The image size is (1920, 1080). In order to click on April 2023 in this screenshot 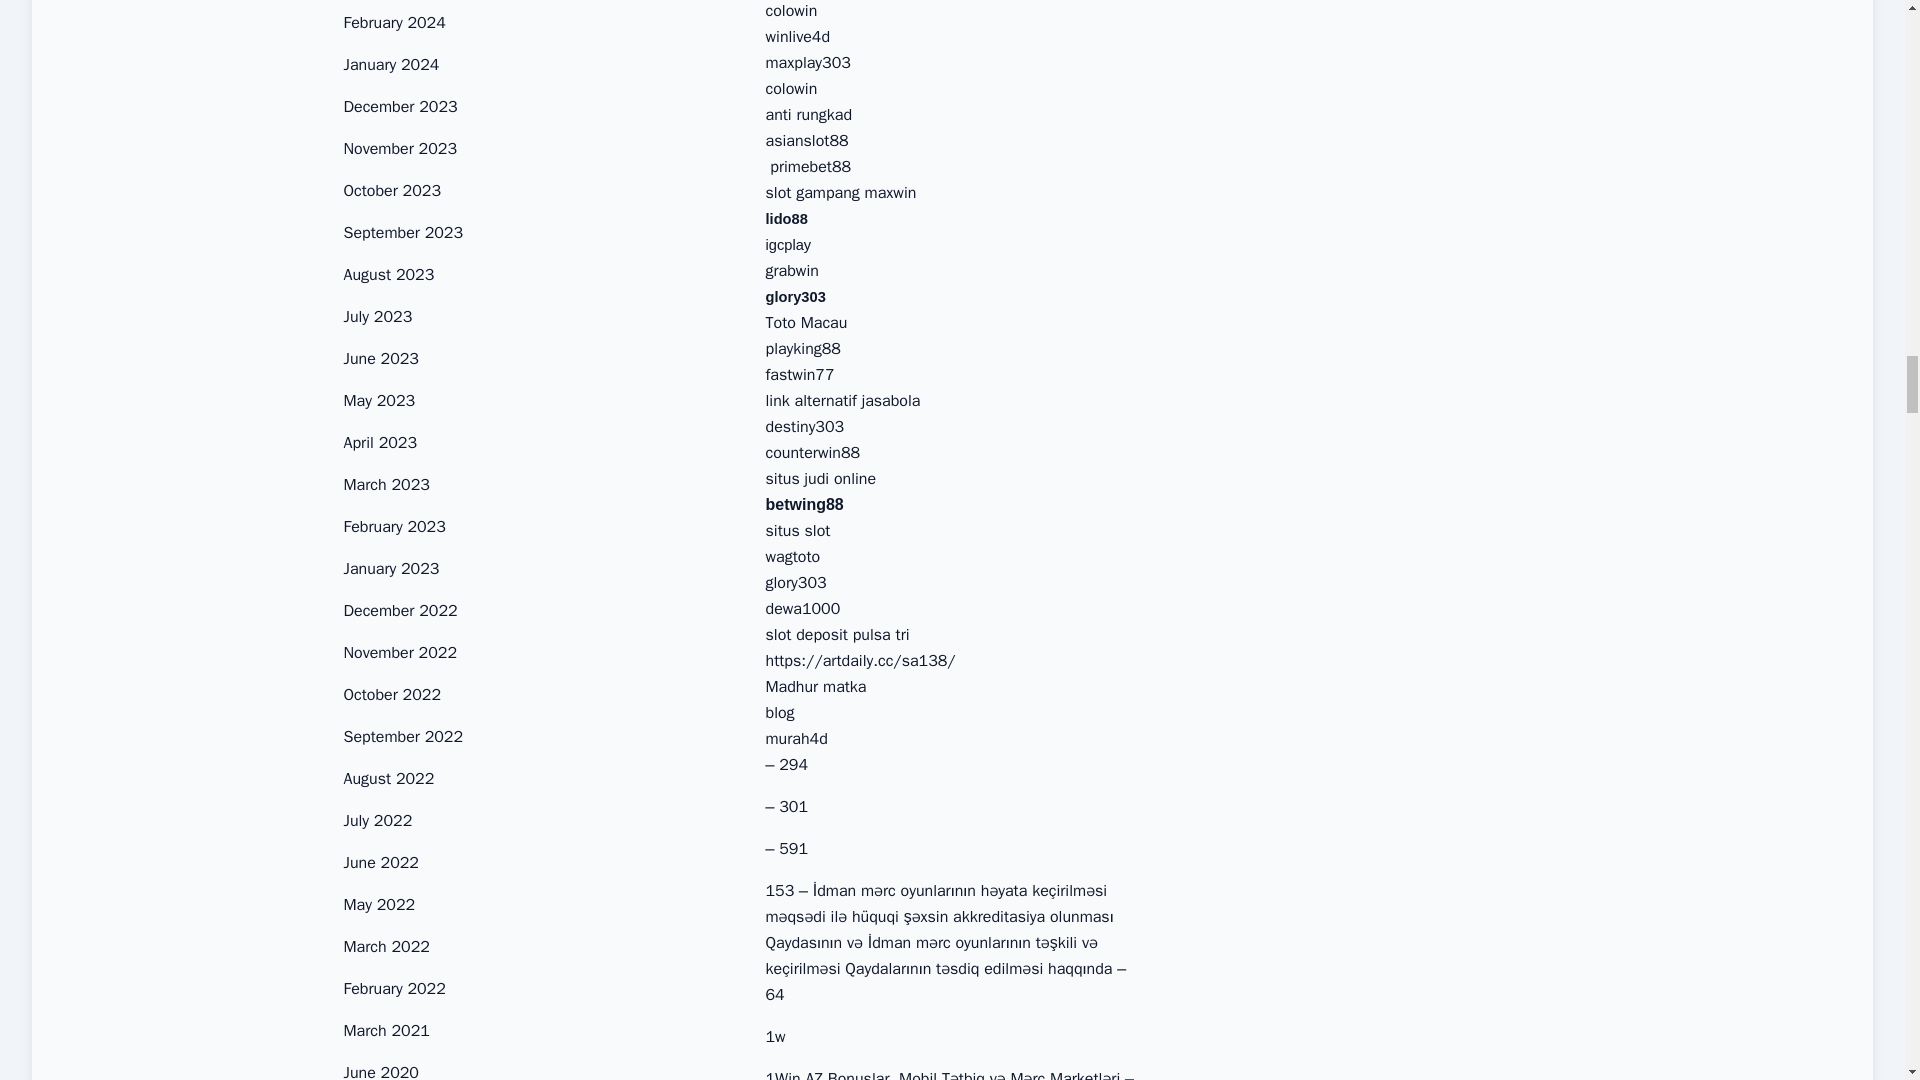, I will do `click(380, 442)`.